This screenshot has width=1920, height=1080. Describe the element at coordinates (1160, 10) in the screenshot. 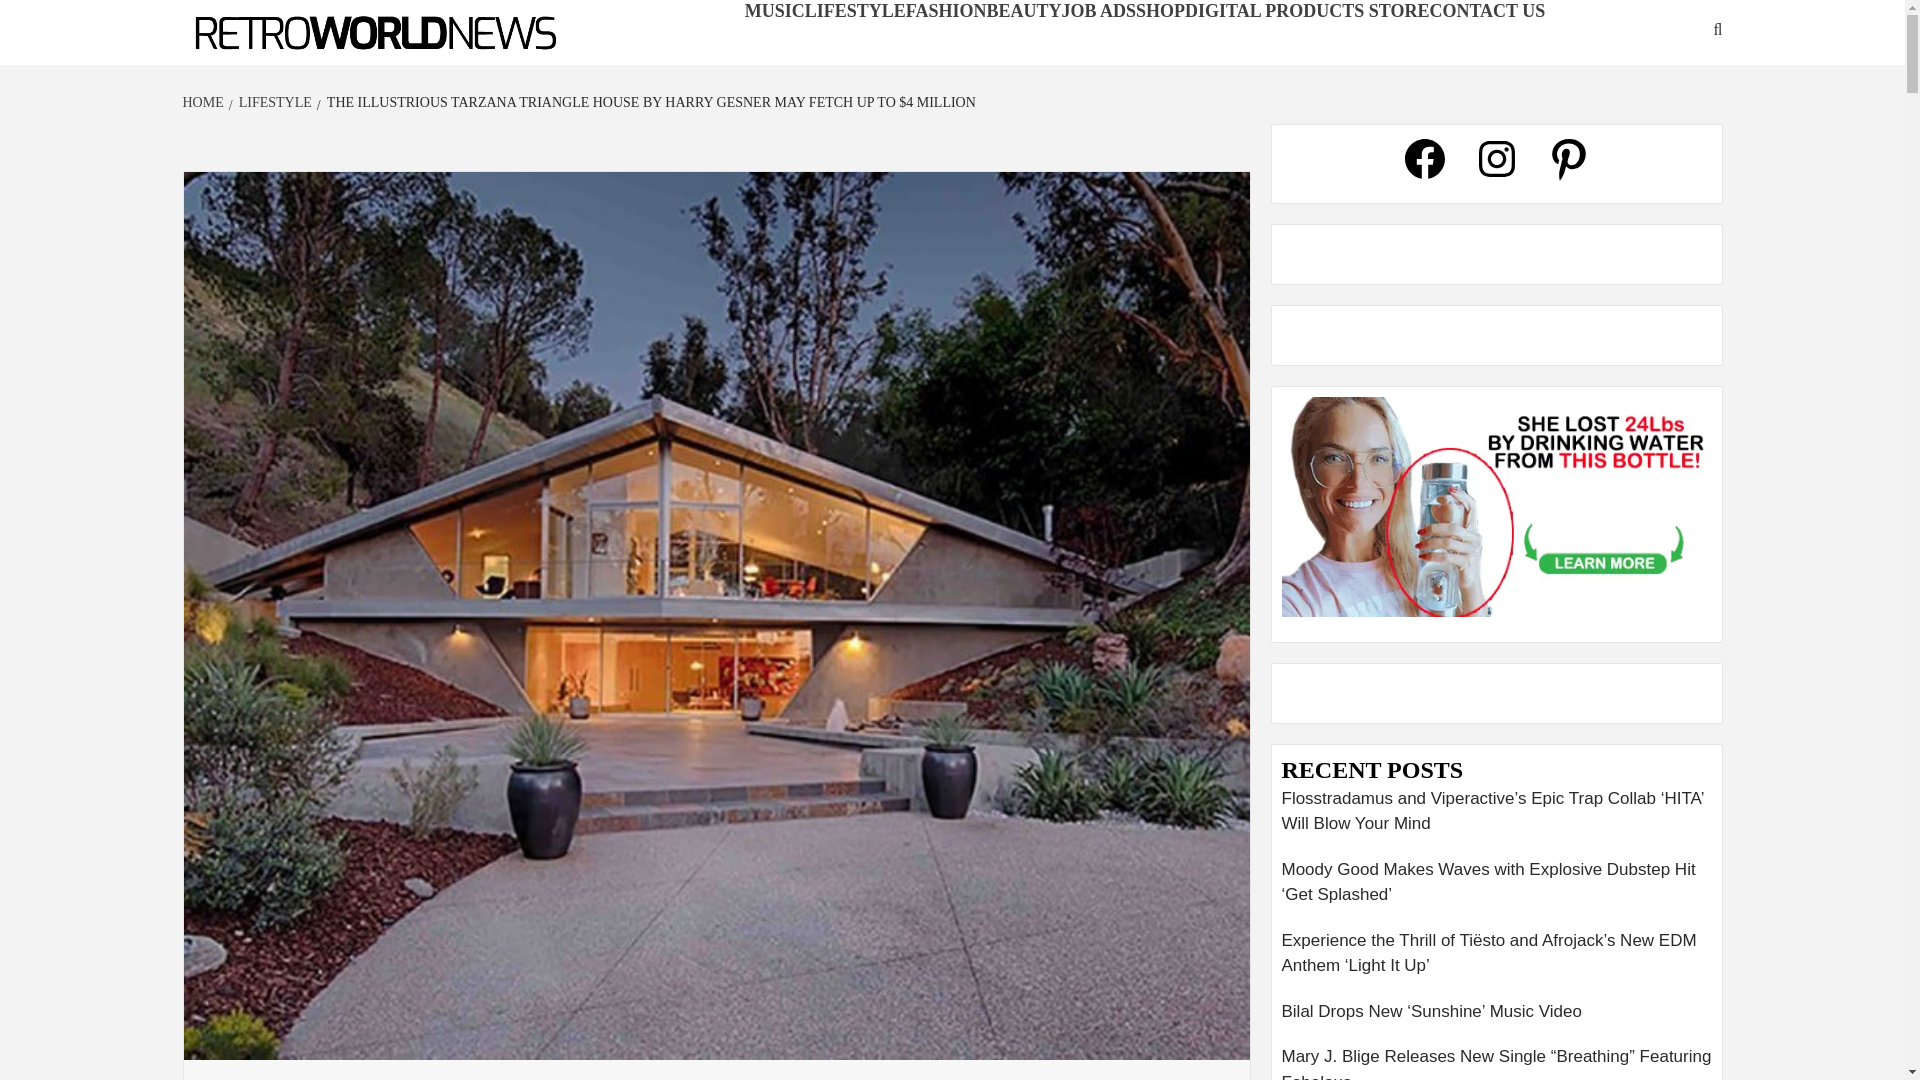

I see `SHOP` at that location.